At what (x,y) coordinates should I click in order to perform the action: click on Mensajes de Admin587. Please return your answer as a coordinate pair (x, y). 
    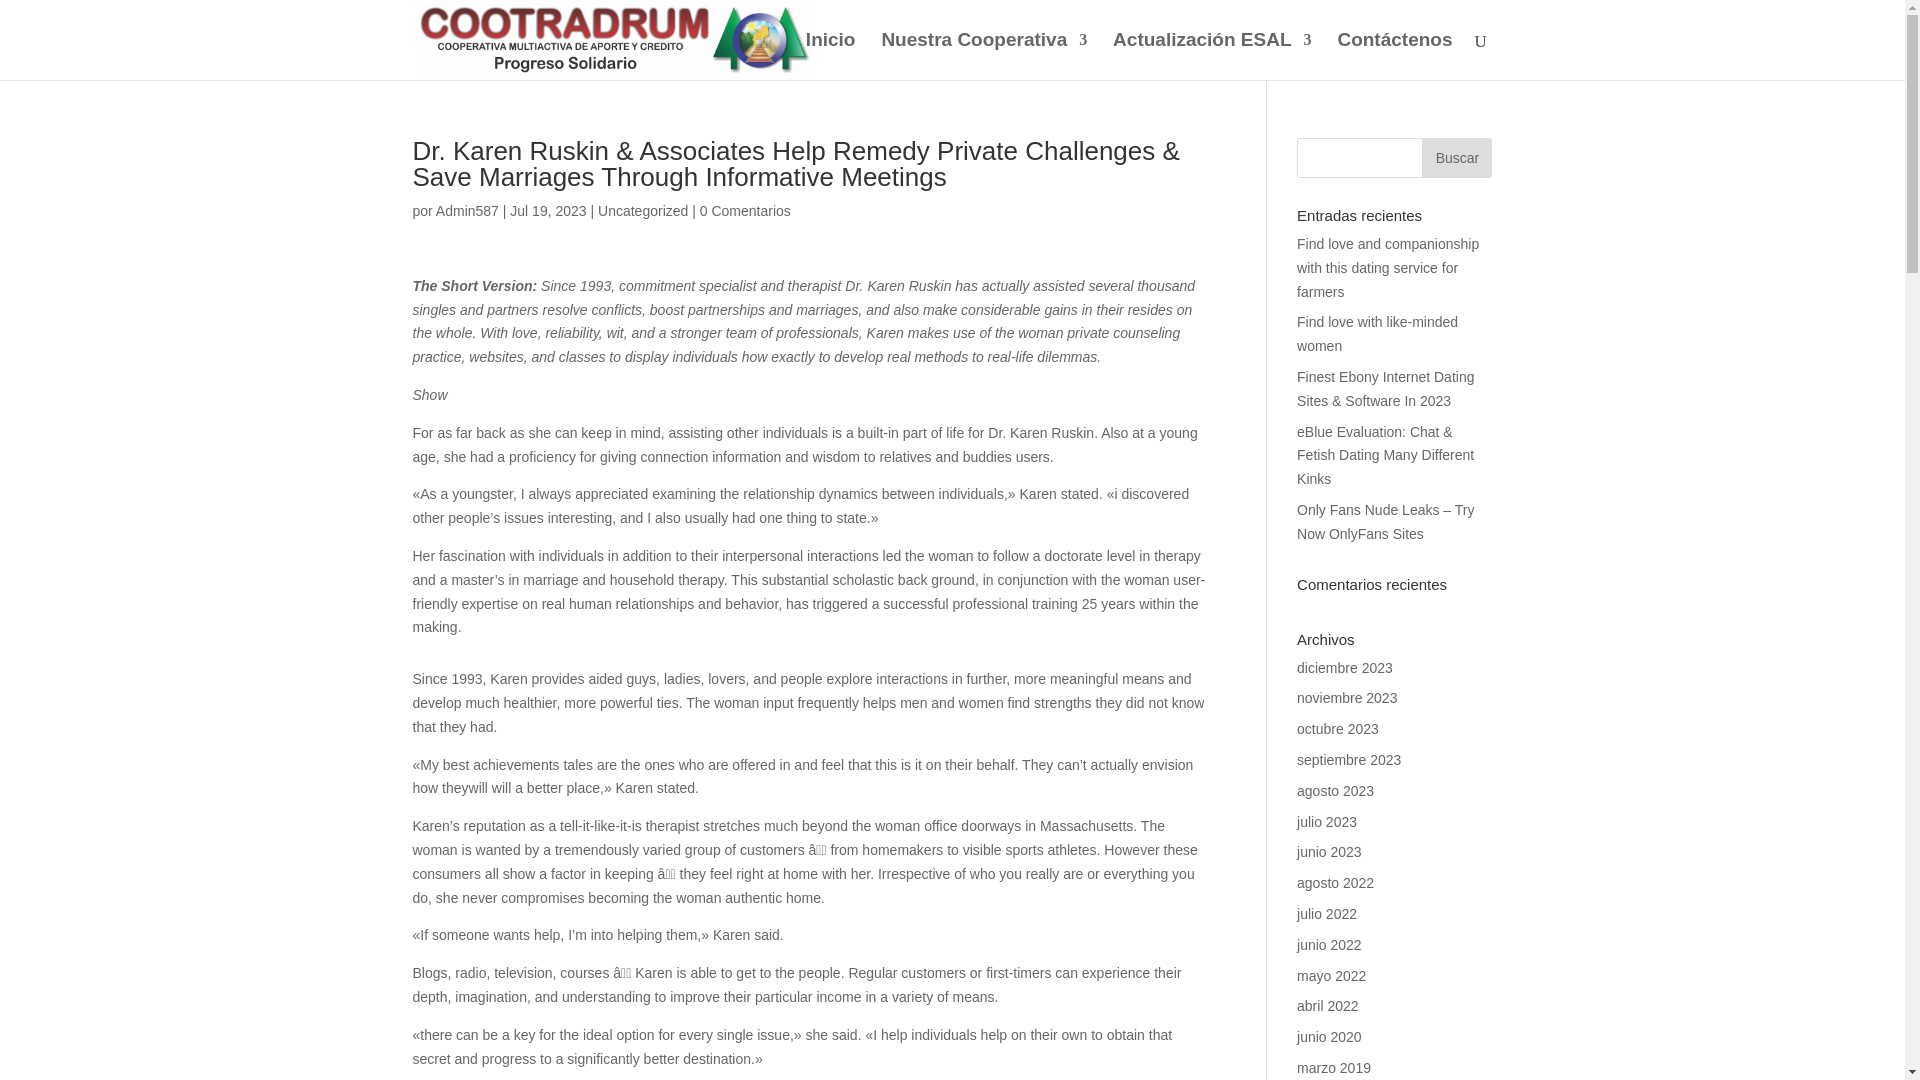
    Looking at the image, I should click on (467, 211).